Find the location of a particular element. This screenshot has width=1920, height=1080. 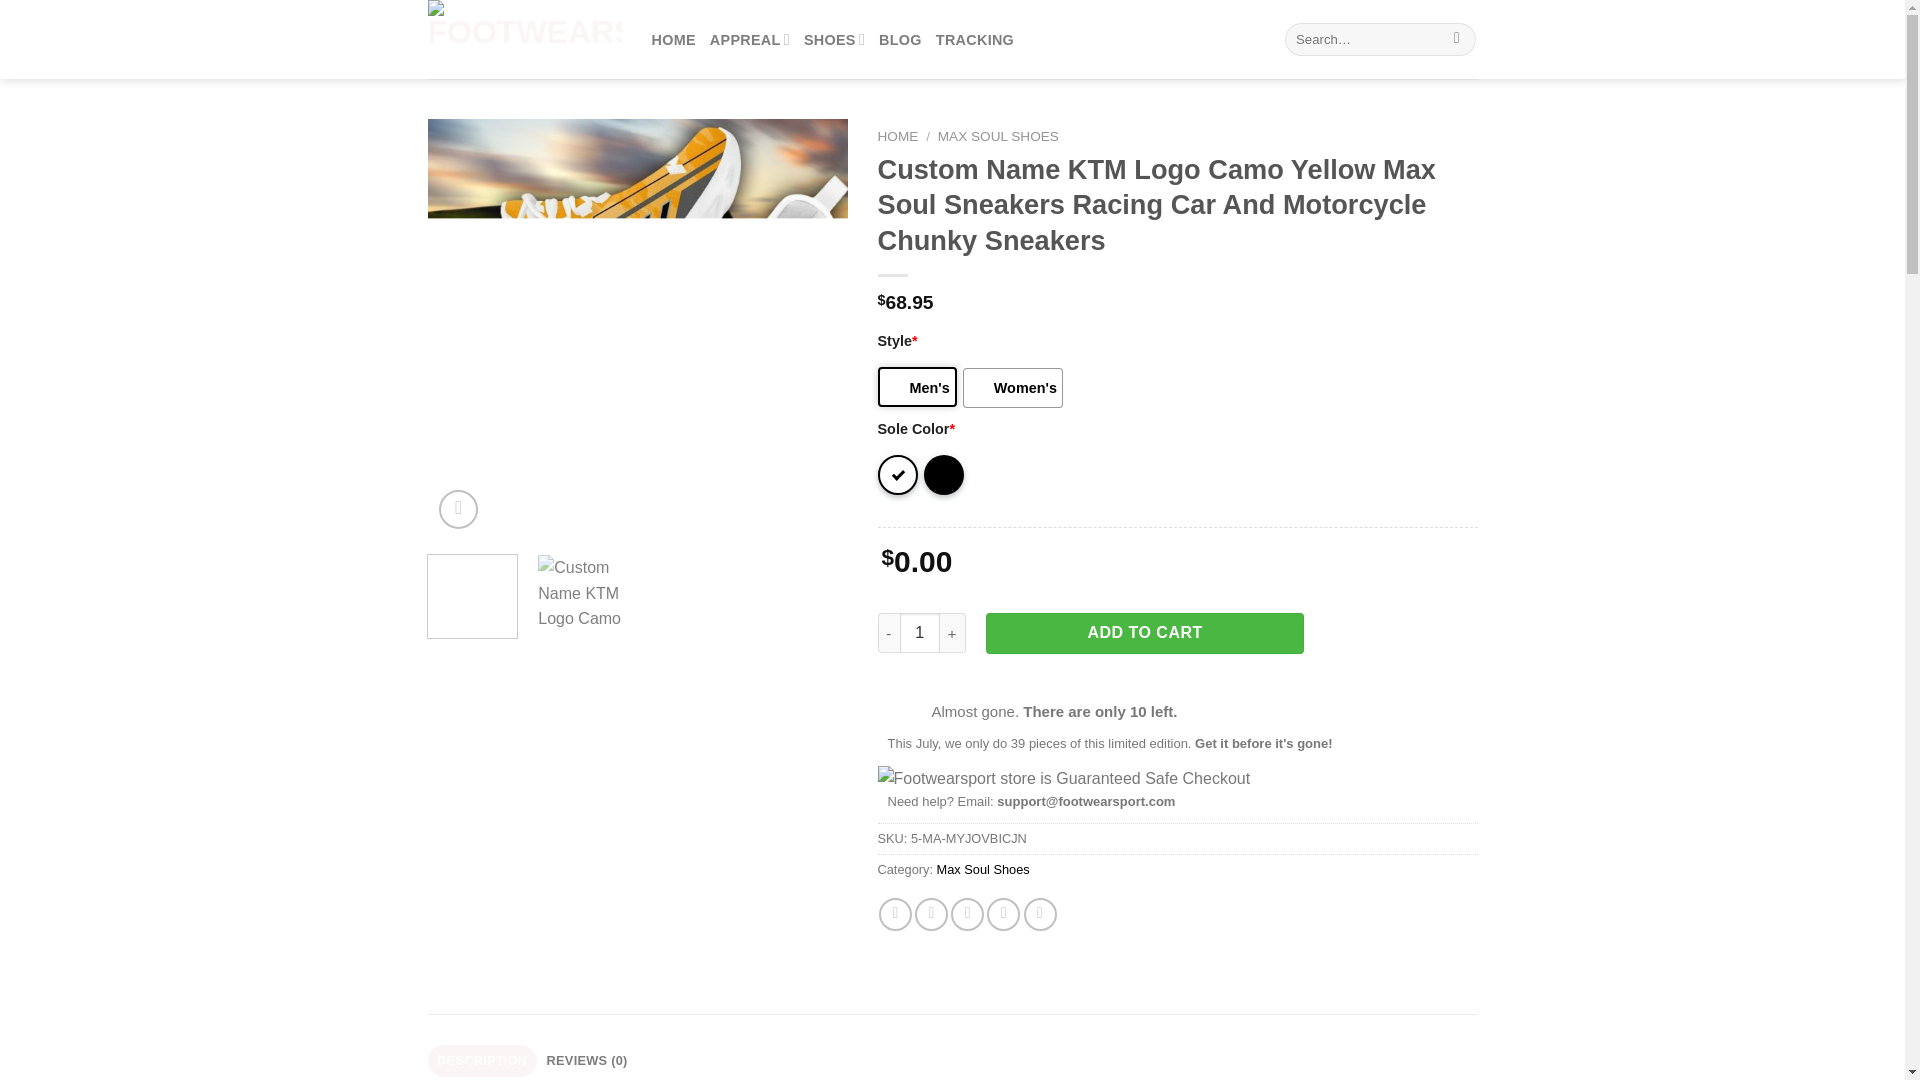

Search is located at coordinates (1458, 40).